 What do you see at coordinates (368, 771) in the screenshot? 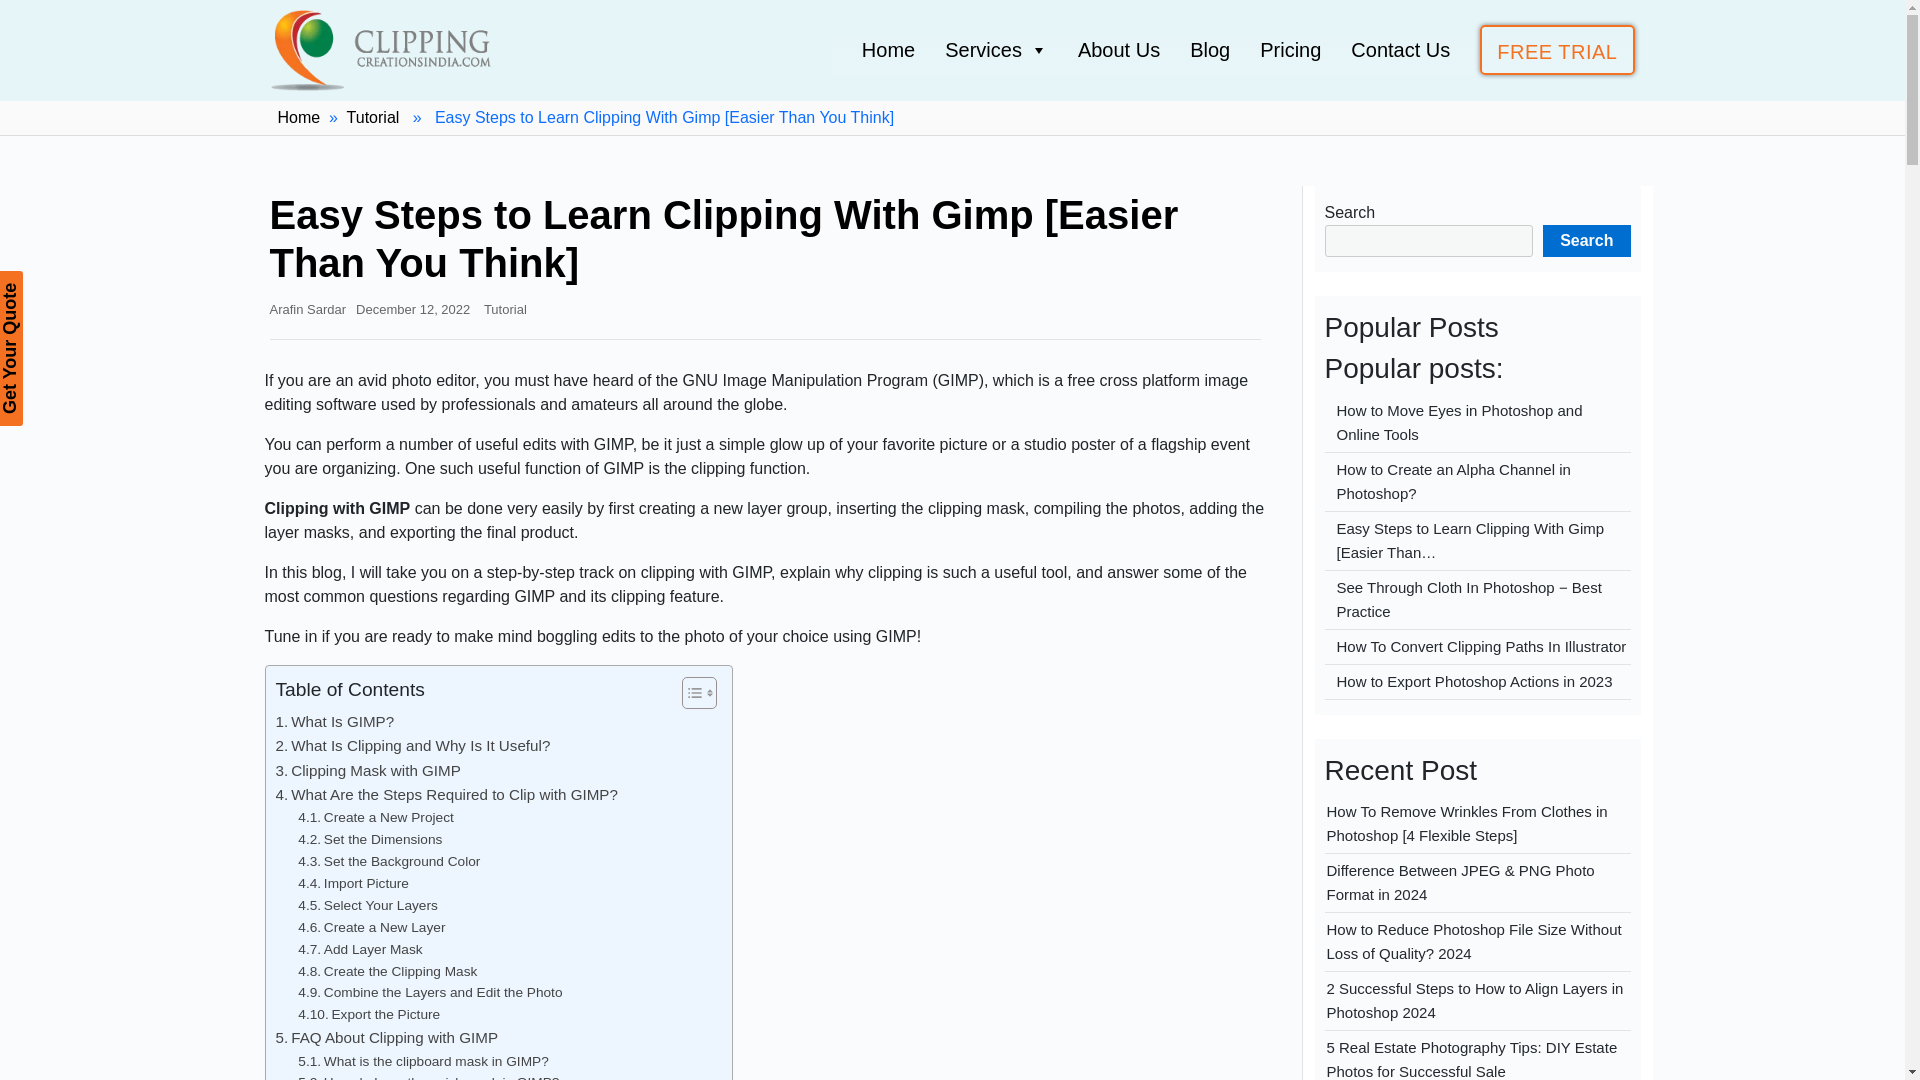
I see `Clipping Mask with GIMP` at bounding box center [368, 771].